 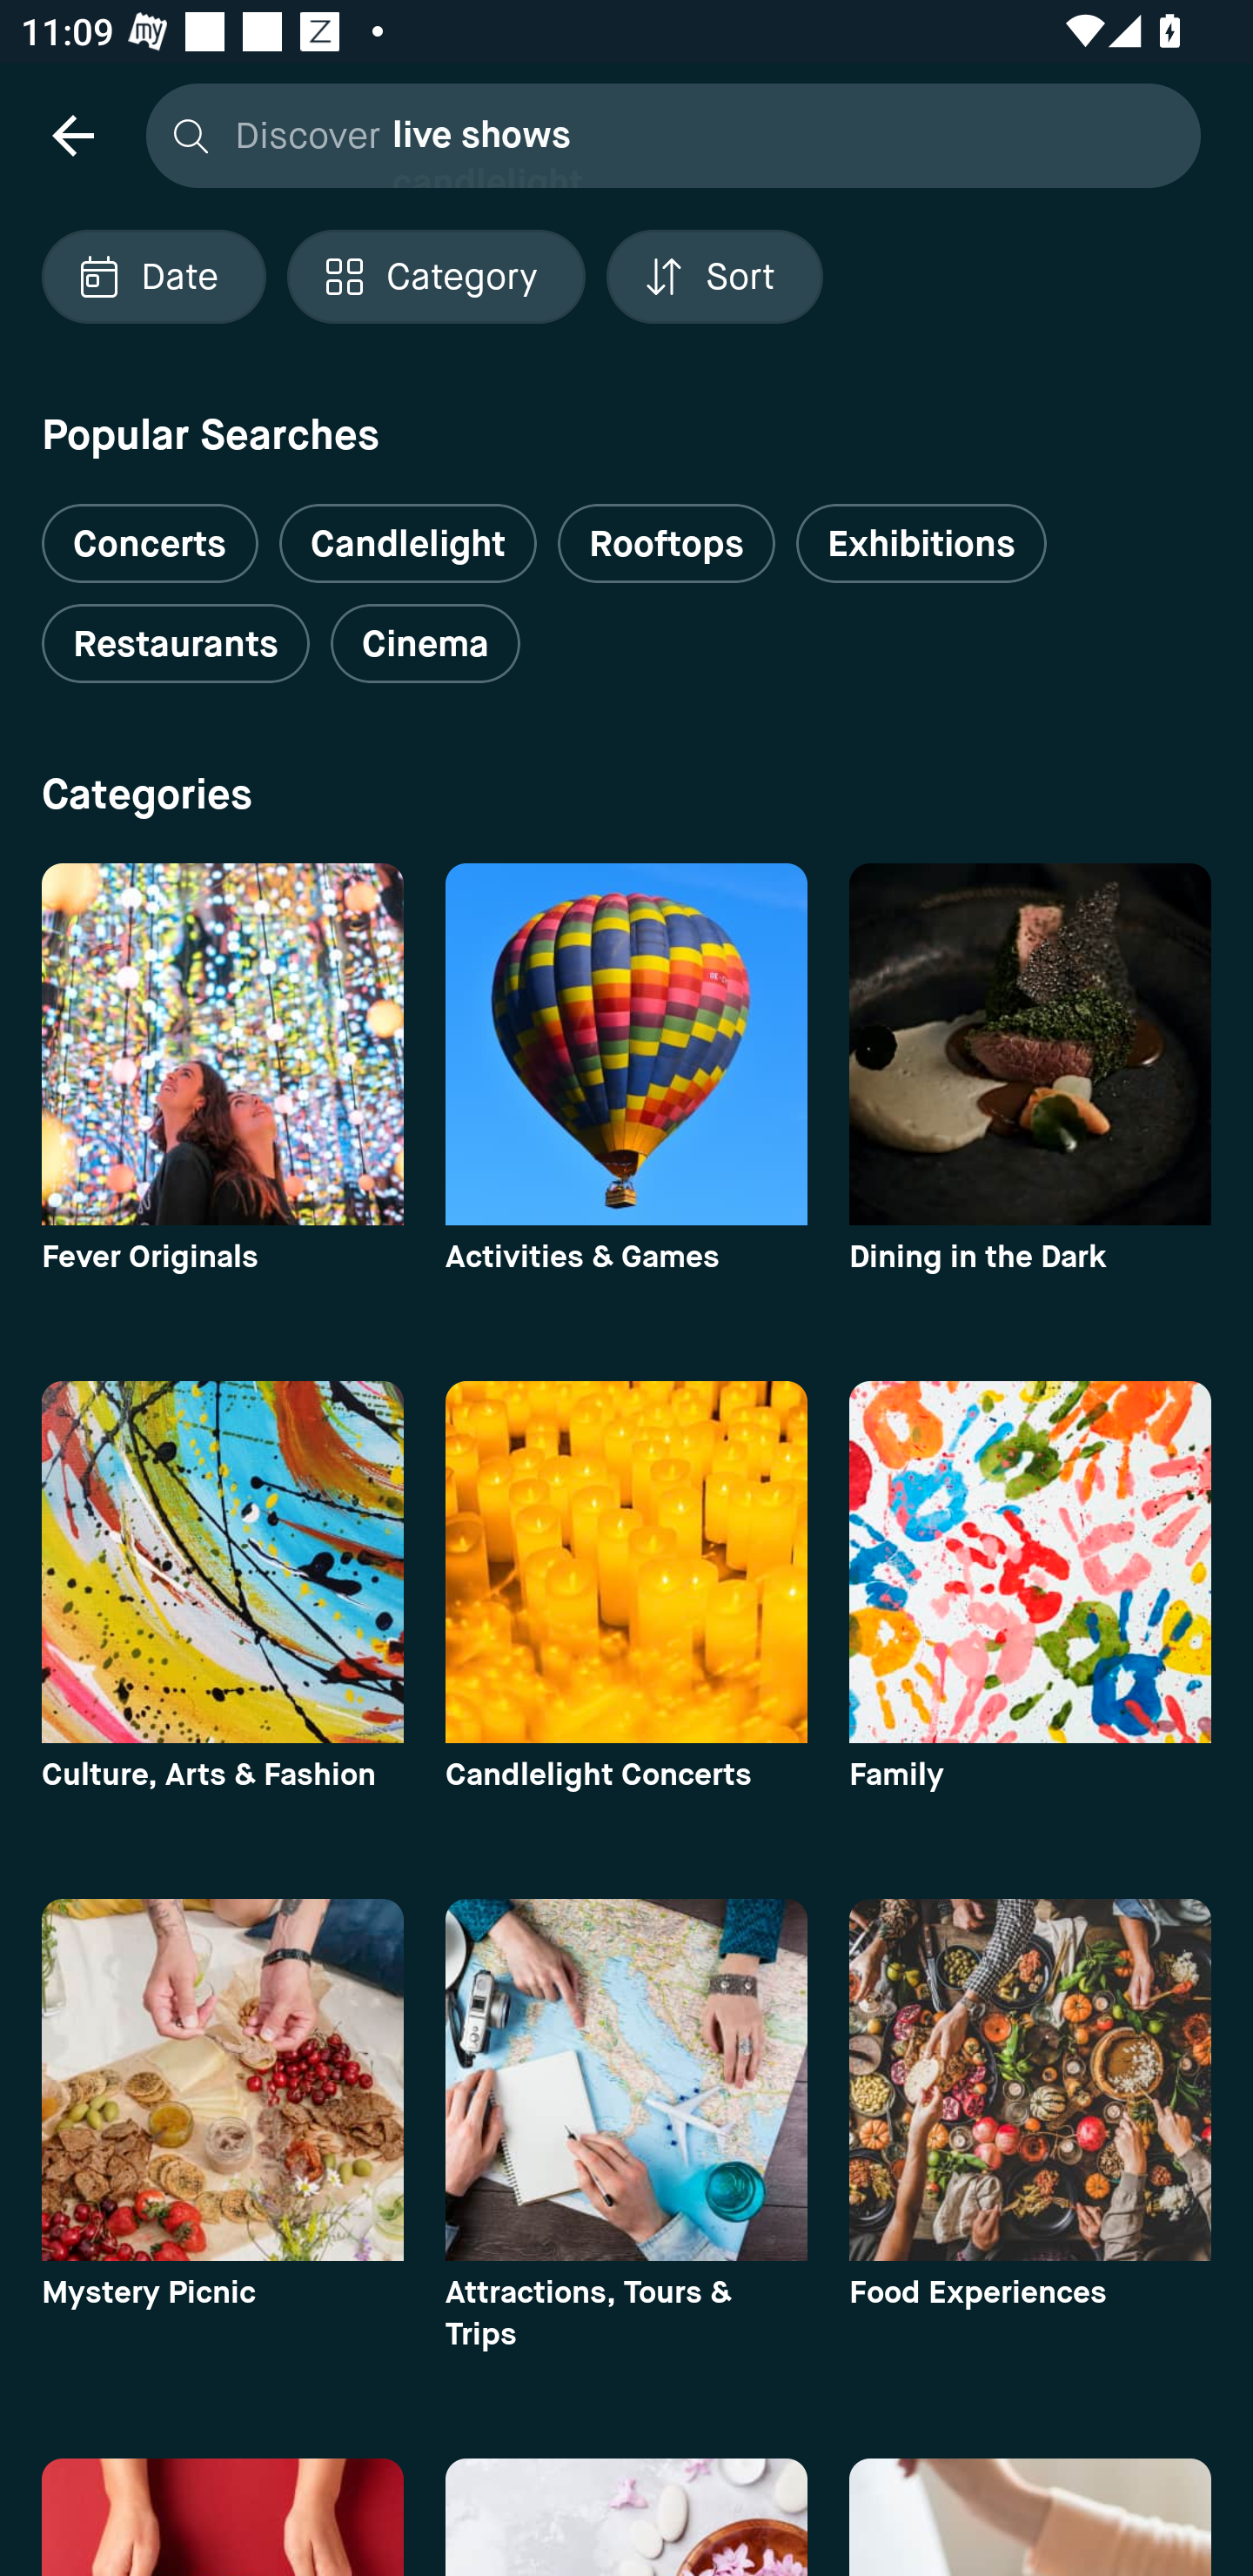 I want to click on category image, so click(x=1030, y=2080).